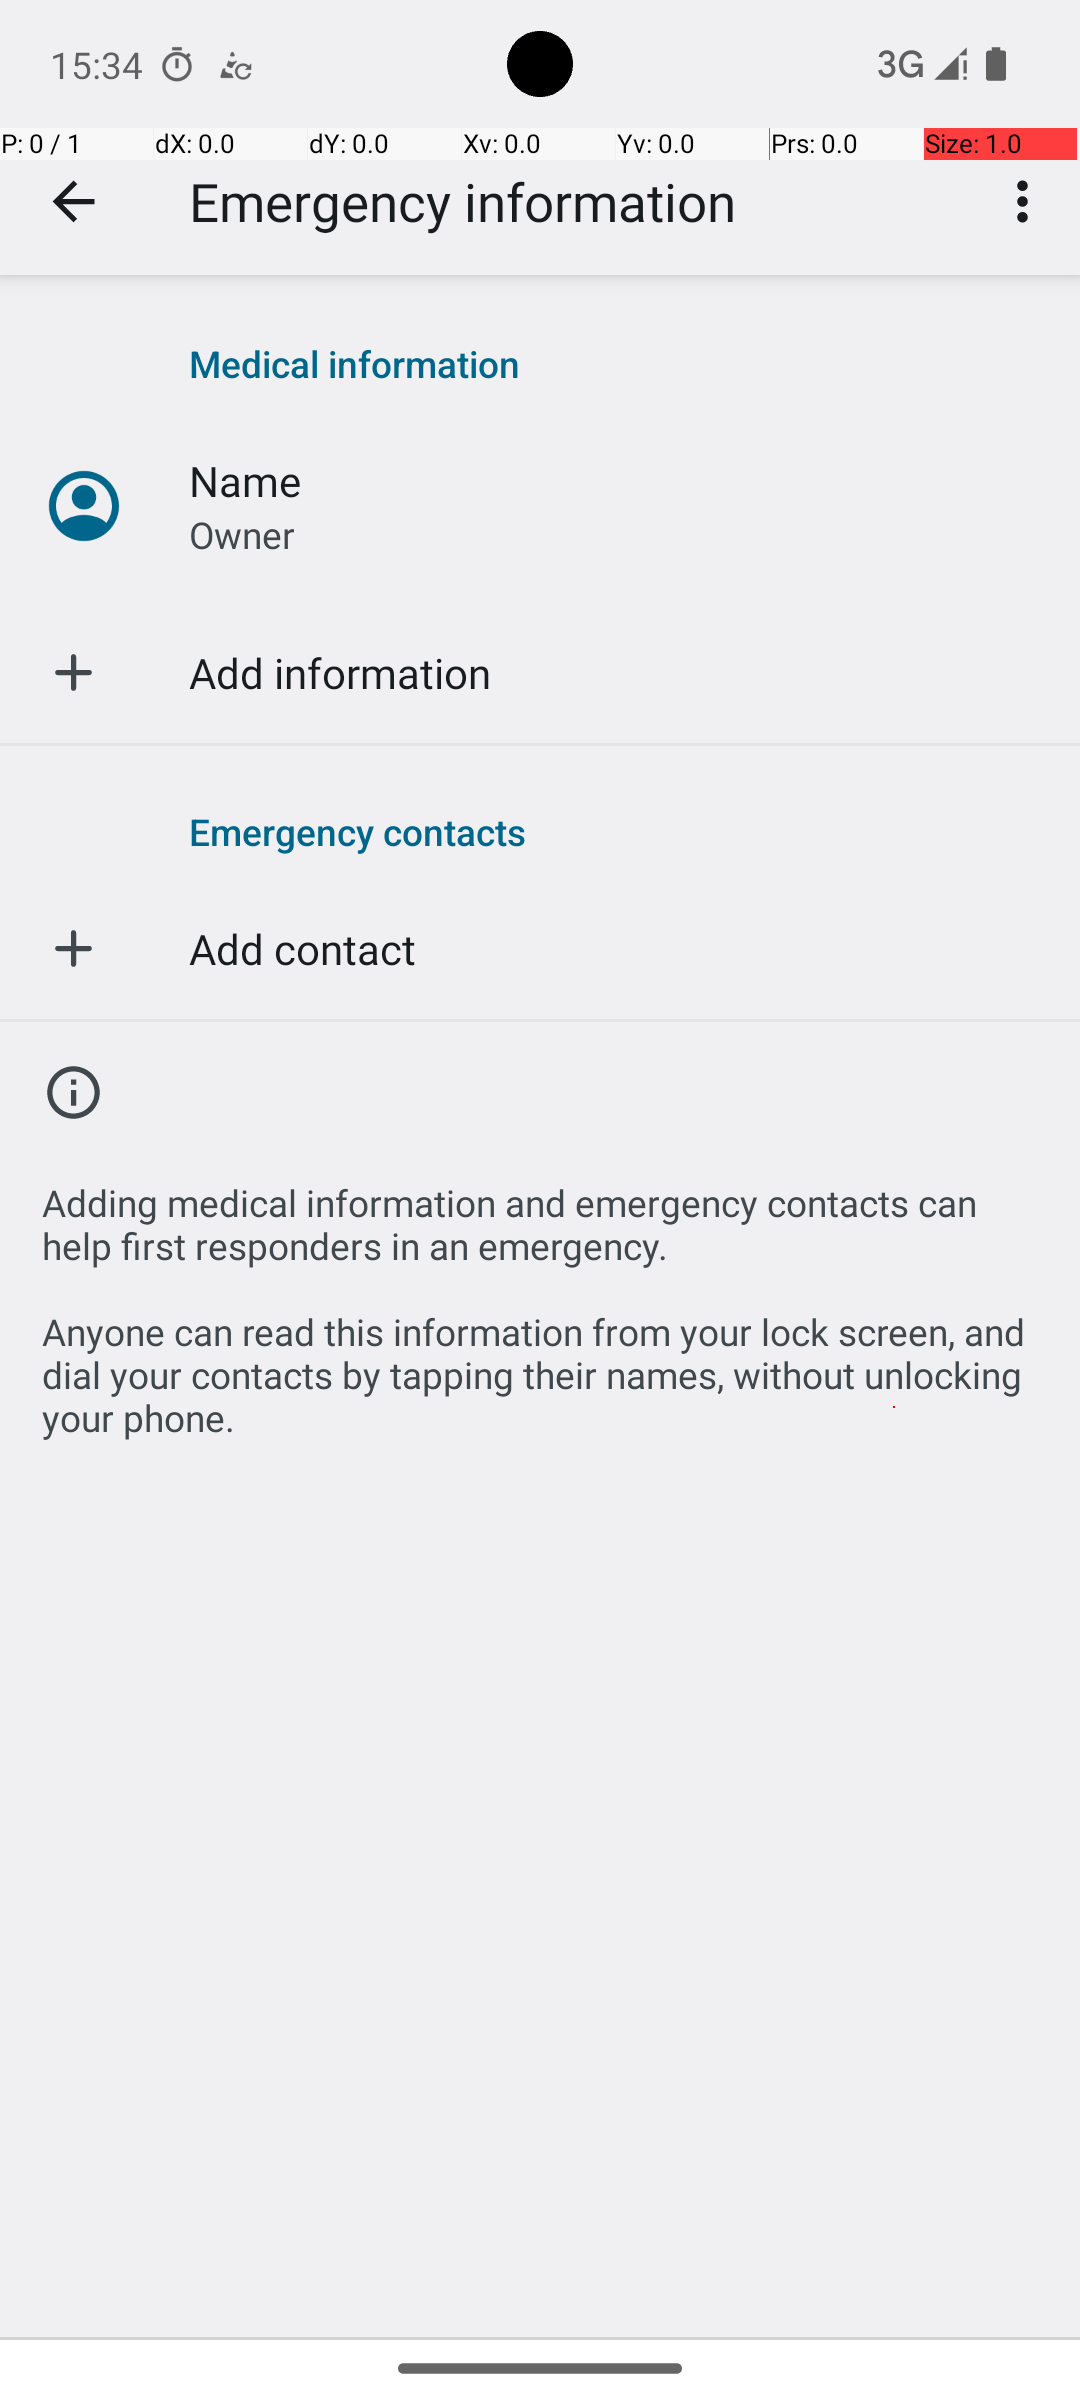 Image resolution: width=1080 pixels, height=2400 pixels. What do you see at coordinates (540, 1300) in the screenshot?
I see `Adding medical information and emergency contacts can help first responders in an emergency.

Anyone can read this information from your lock screen, and dial your contacts by tapping their names, without unlocking your phone.` at bounding box center [540, 1300].